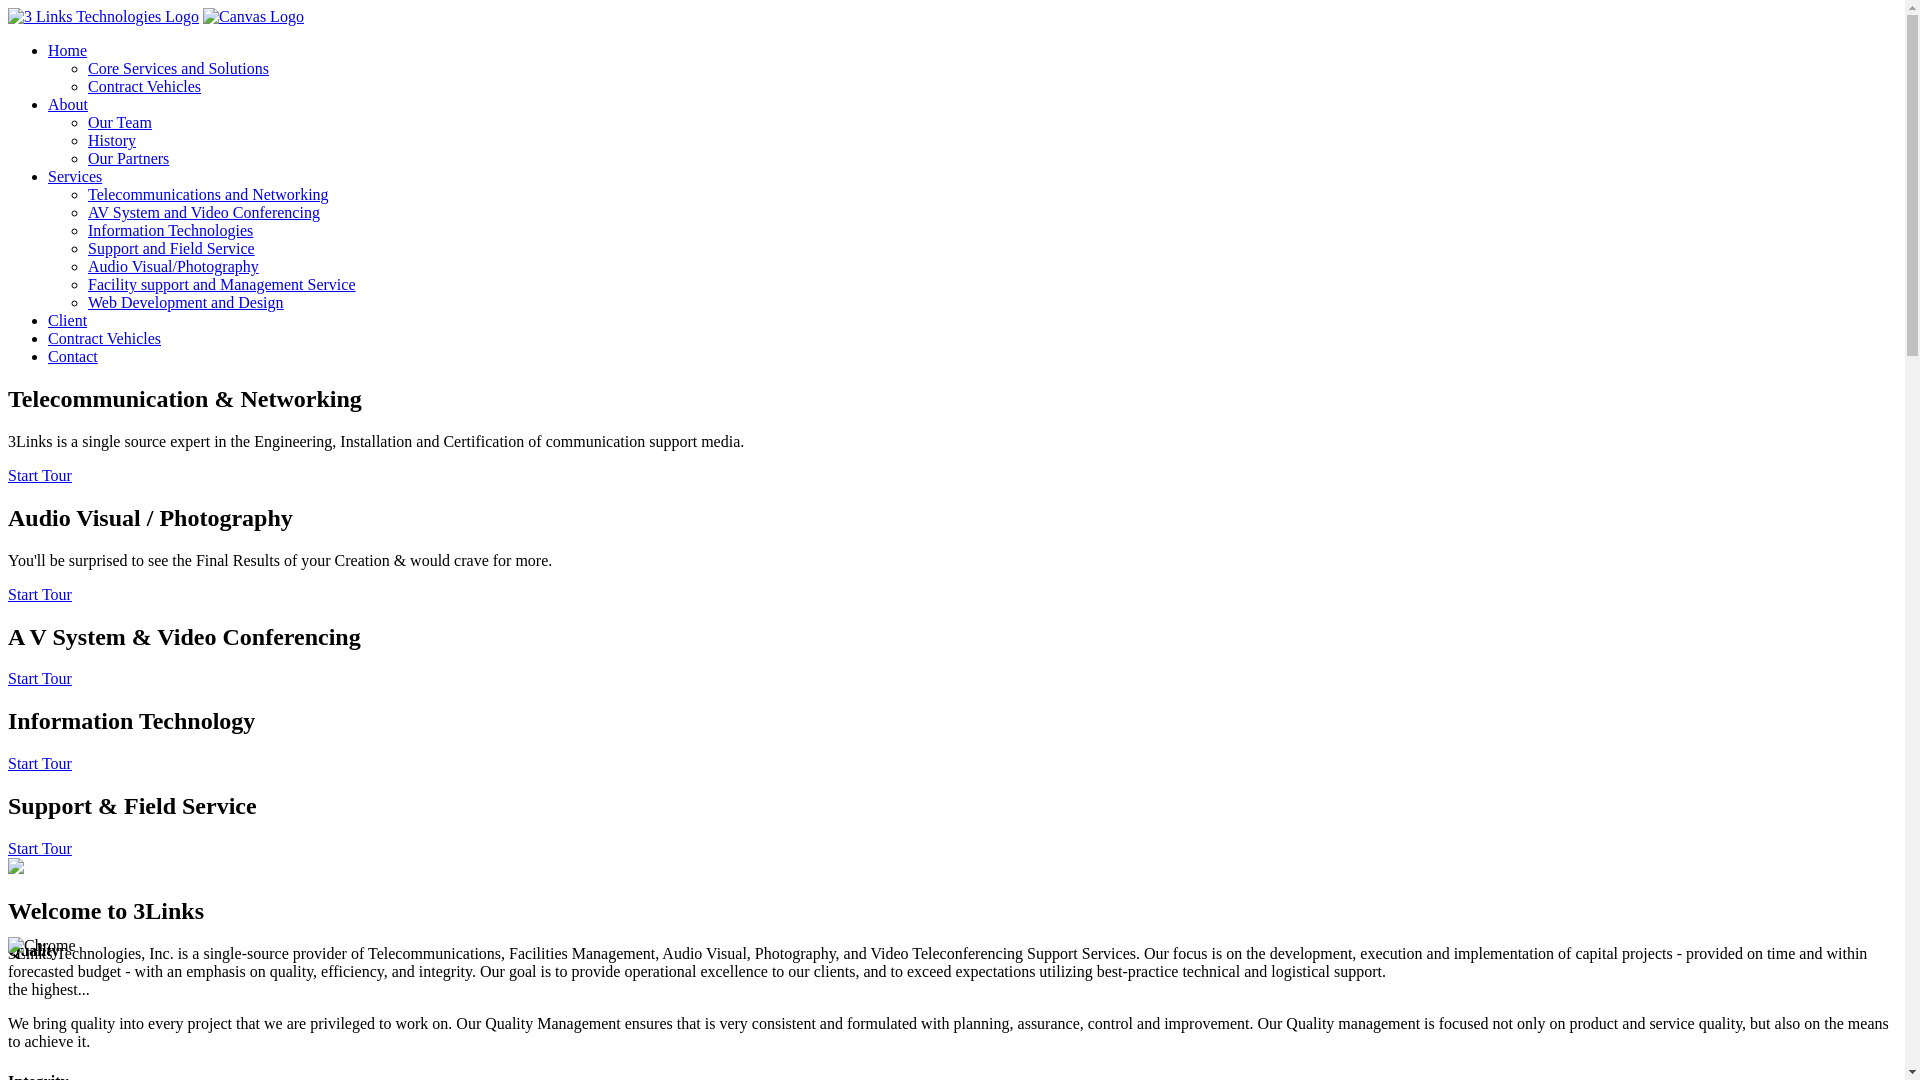  I want to click on Facility support and Management Service, so click(992, 285).